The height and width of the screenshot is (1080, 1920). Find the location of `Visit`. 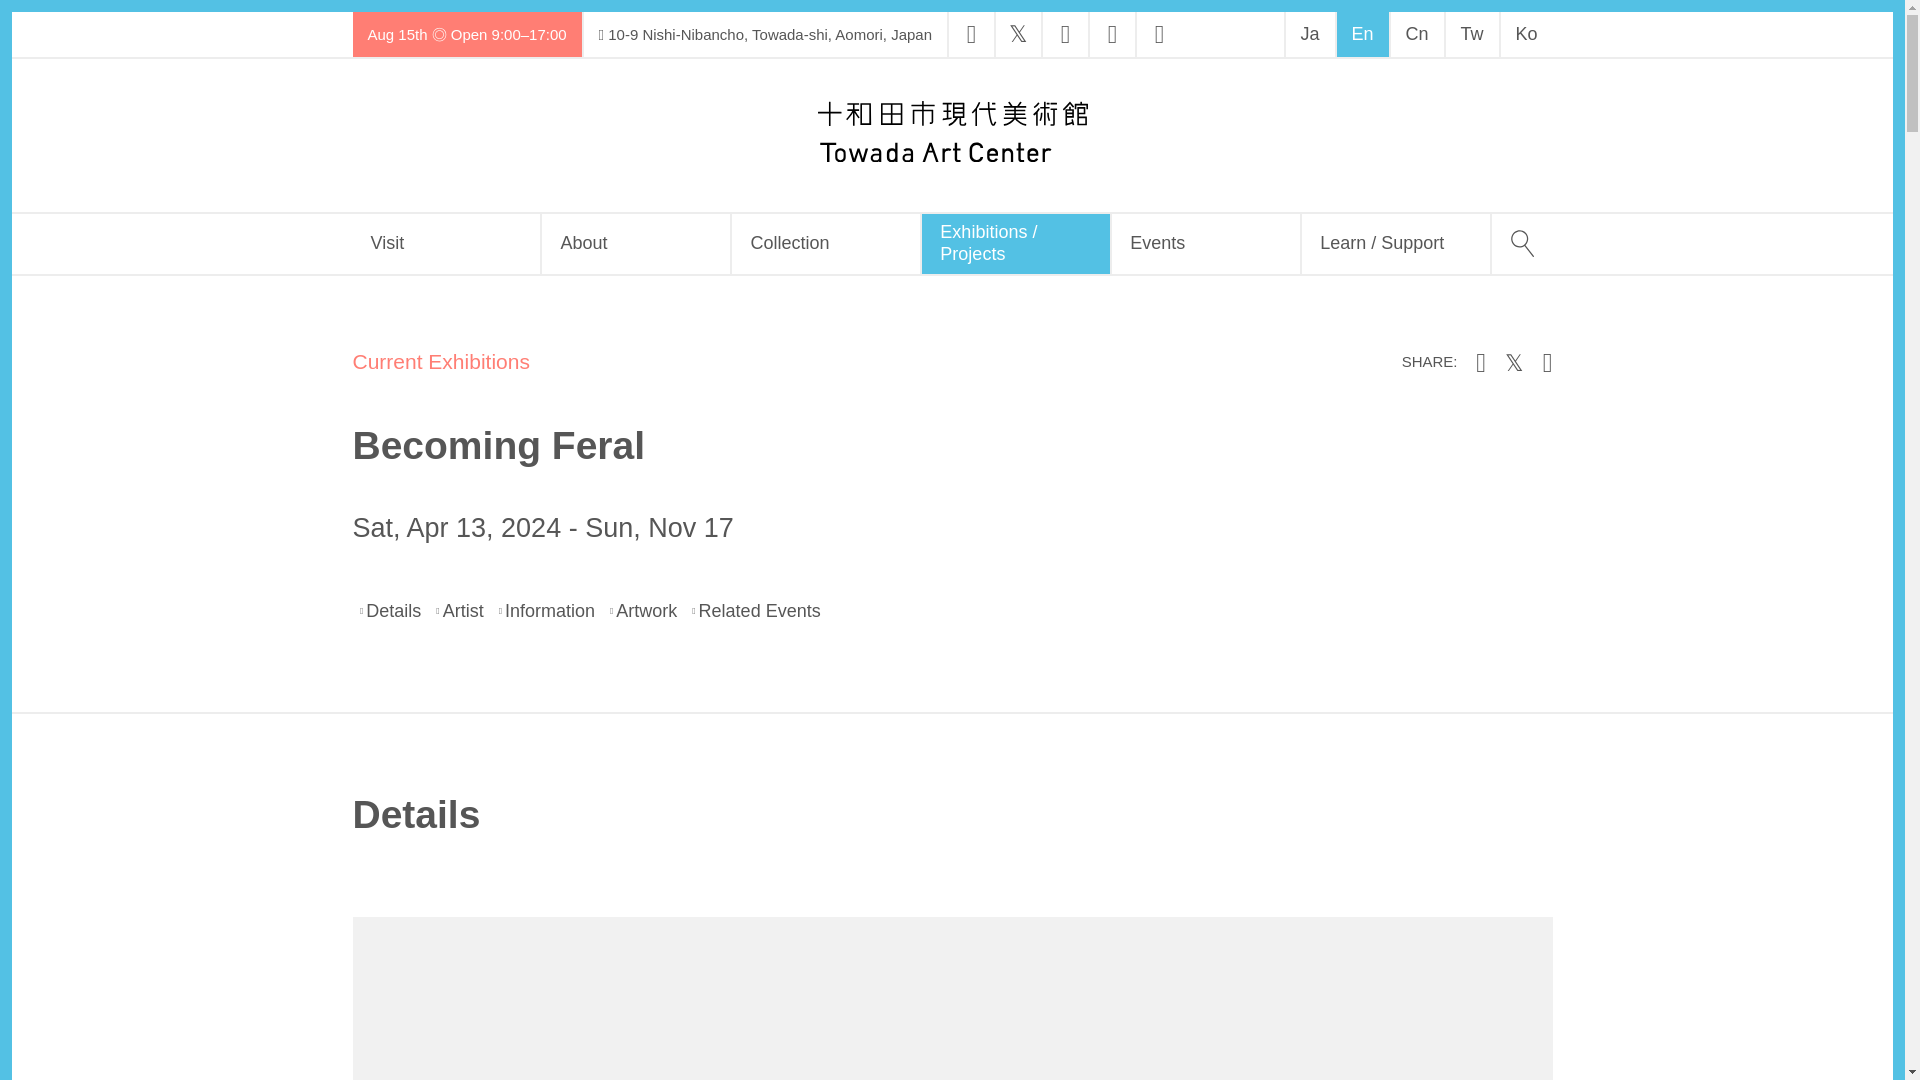

Visit is located at coordinates (445, 244).